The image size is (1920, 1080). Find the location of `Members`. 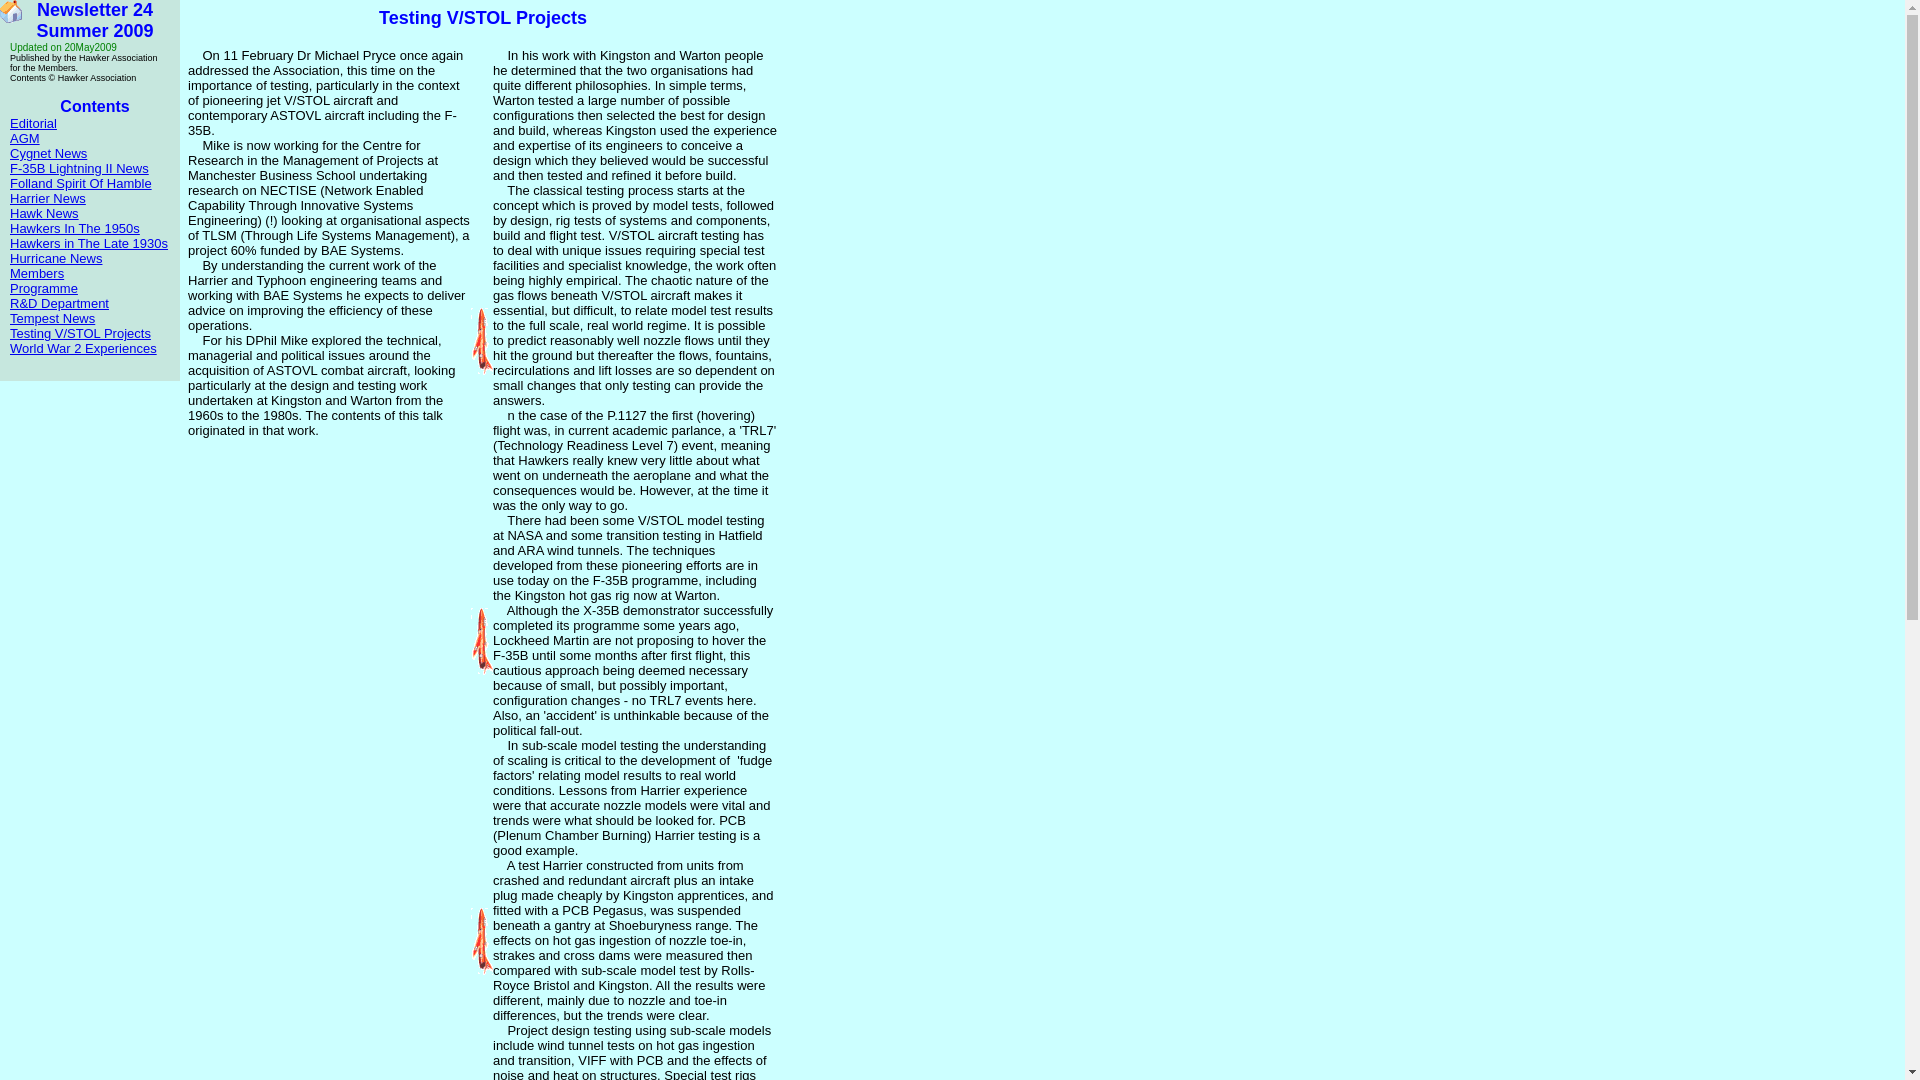

Members is located at coordinates (36, 272).